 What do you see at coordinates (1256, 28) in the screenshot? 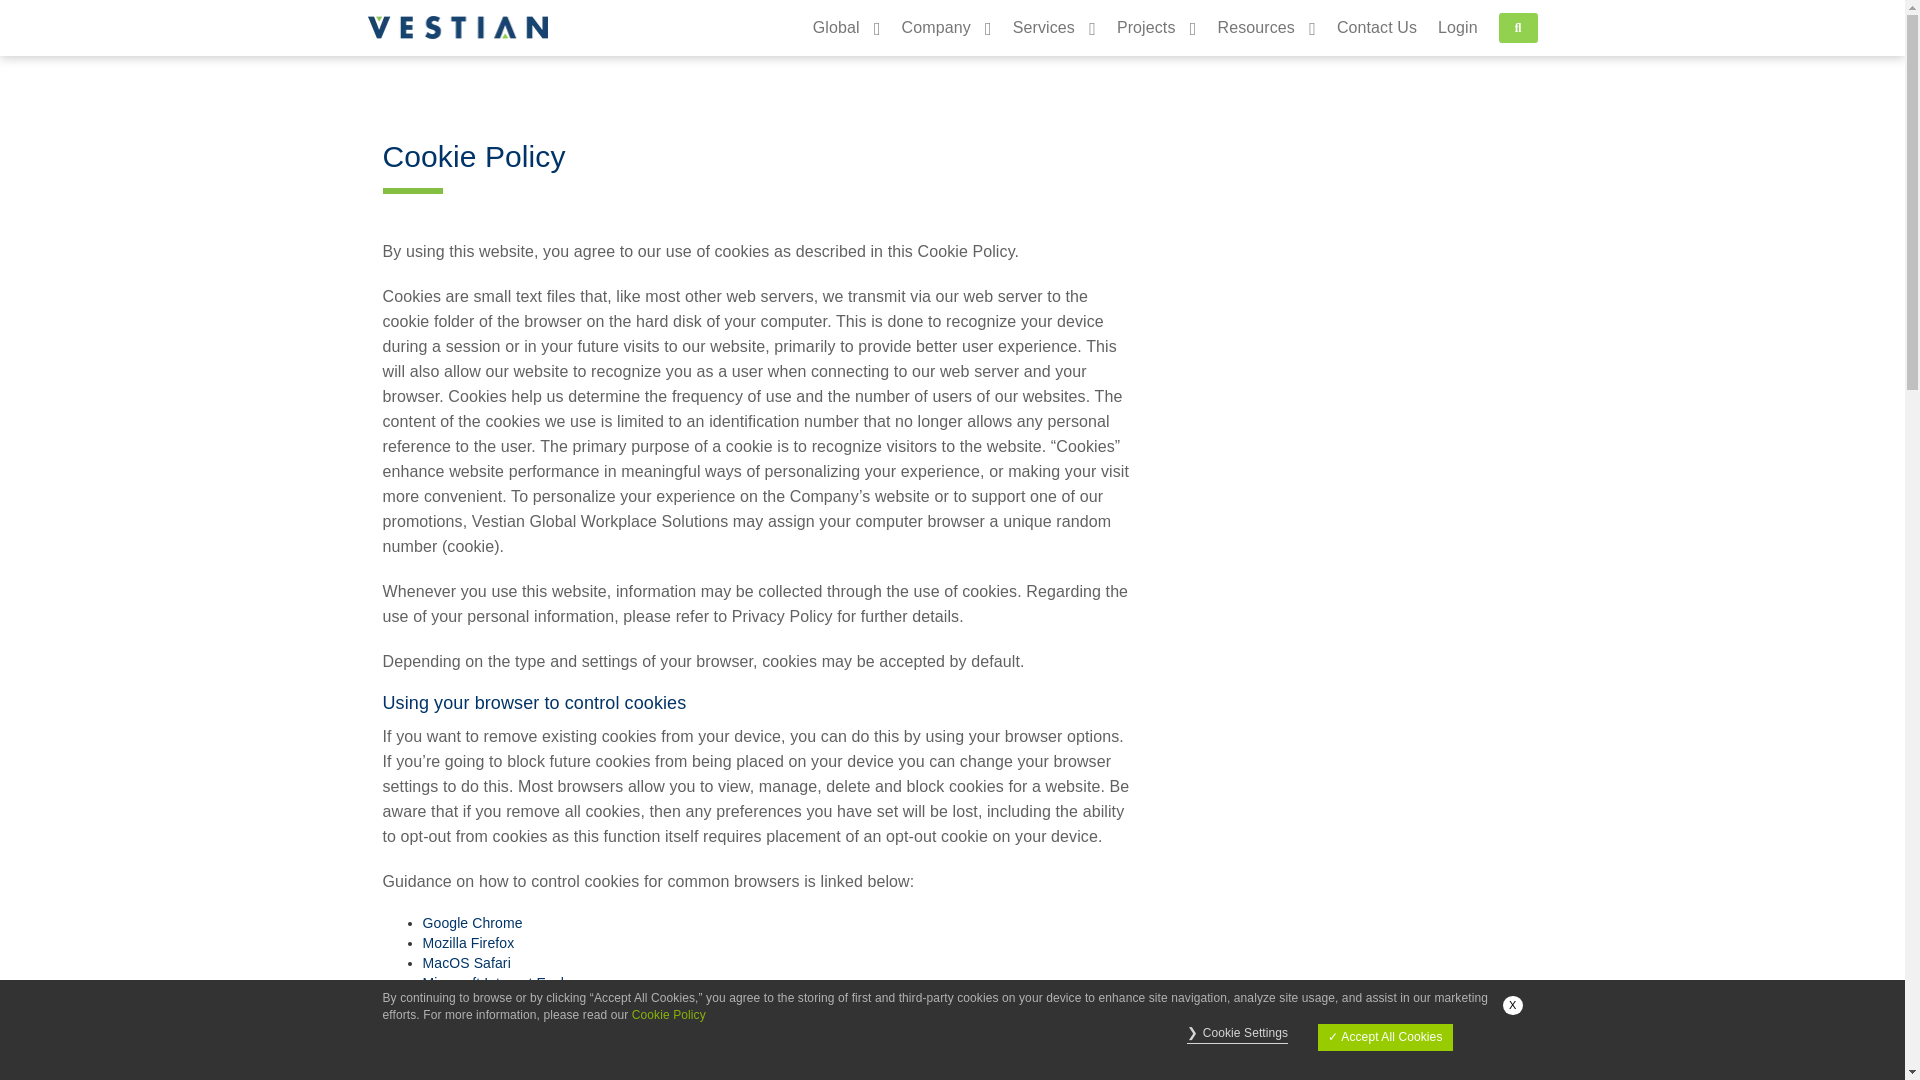
I see `Resources` at bounding box center [1256, 28].